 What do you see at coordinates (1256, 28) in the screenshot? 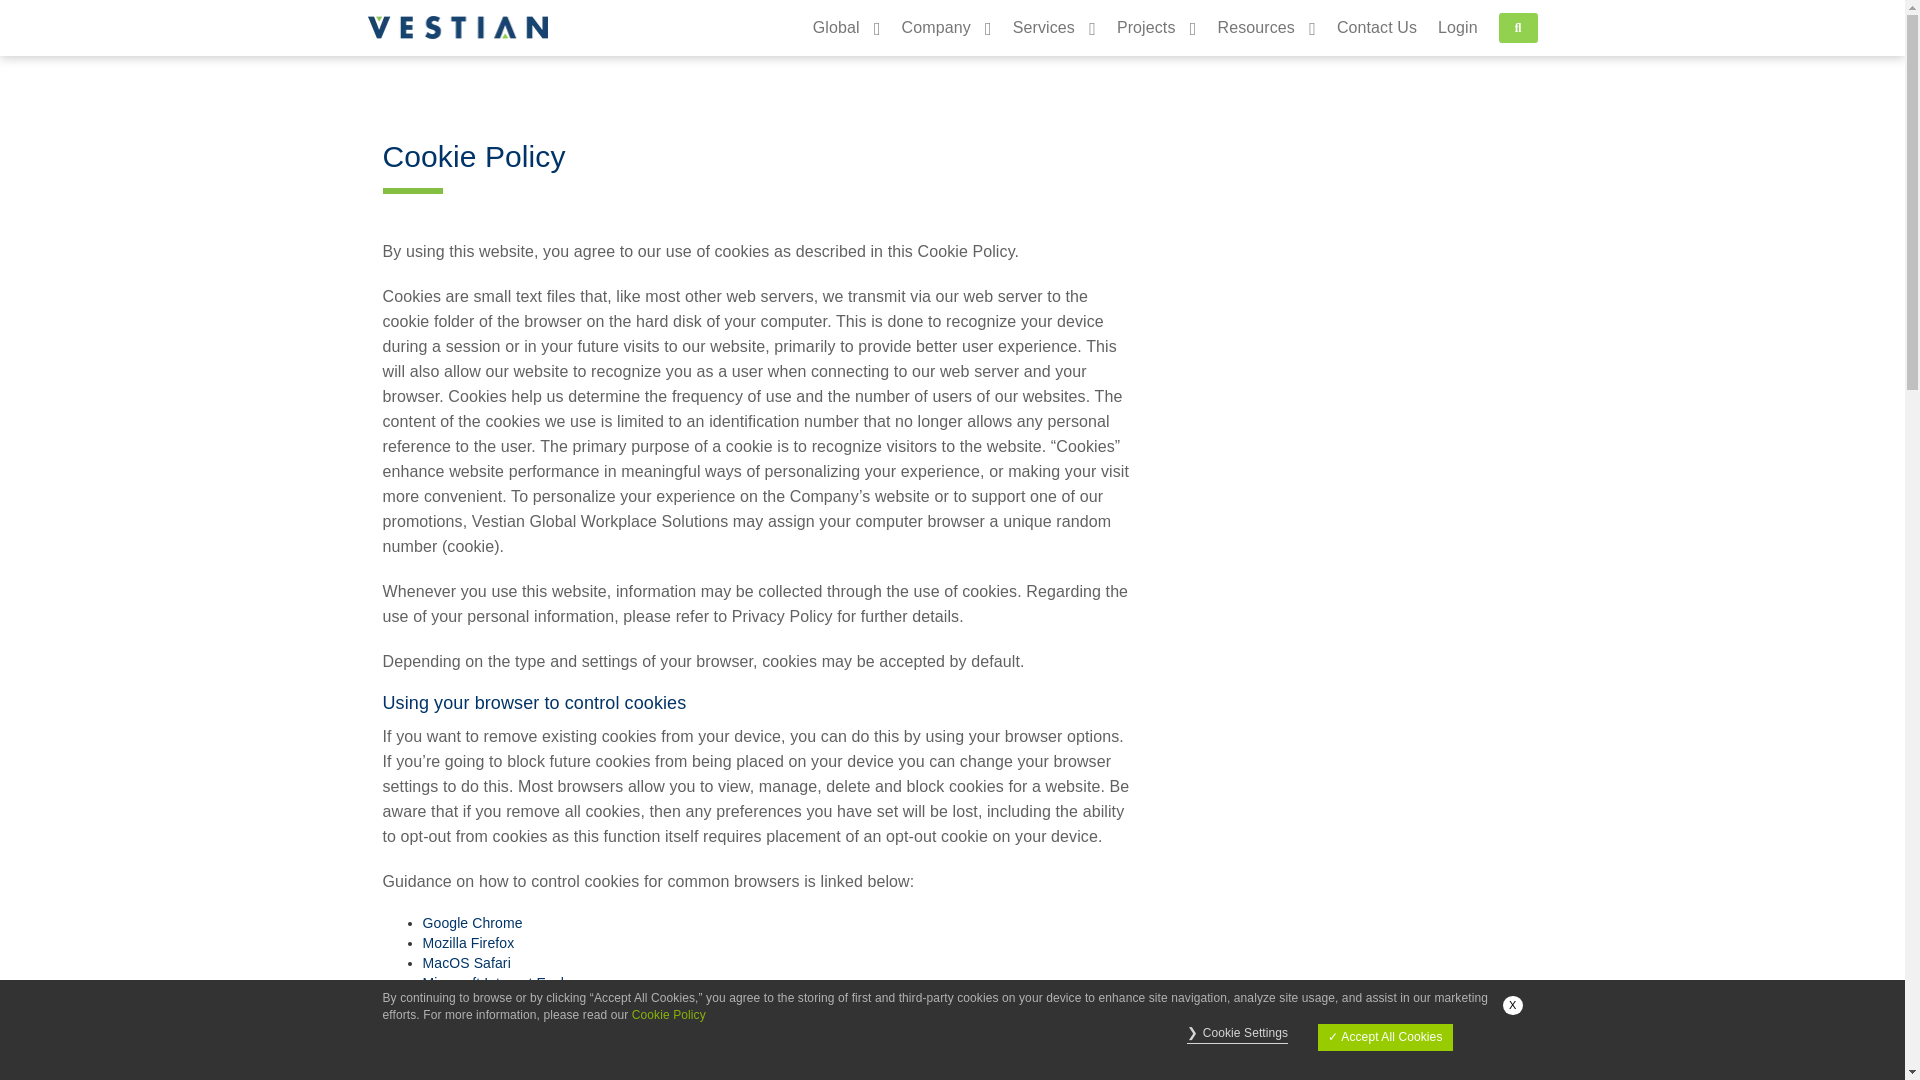
I see `Resources` at bounding box center [1256, 28].